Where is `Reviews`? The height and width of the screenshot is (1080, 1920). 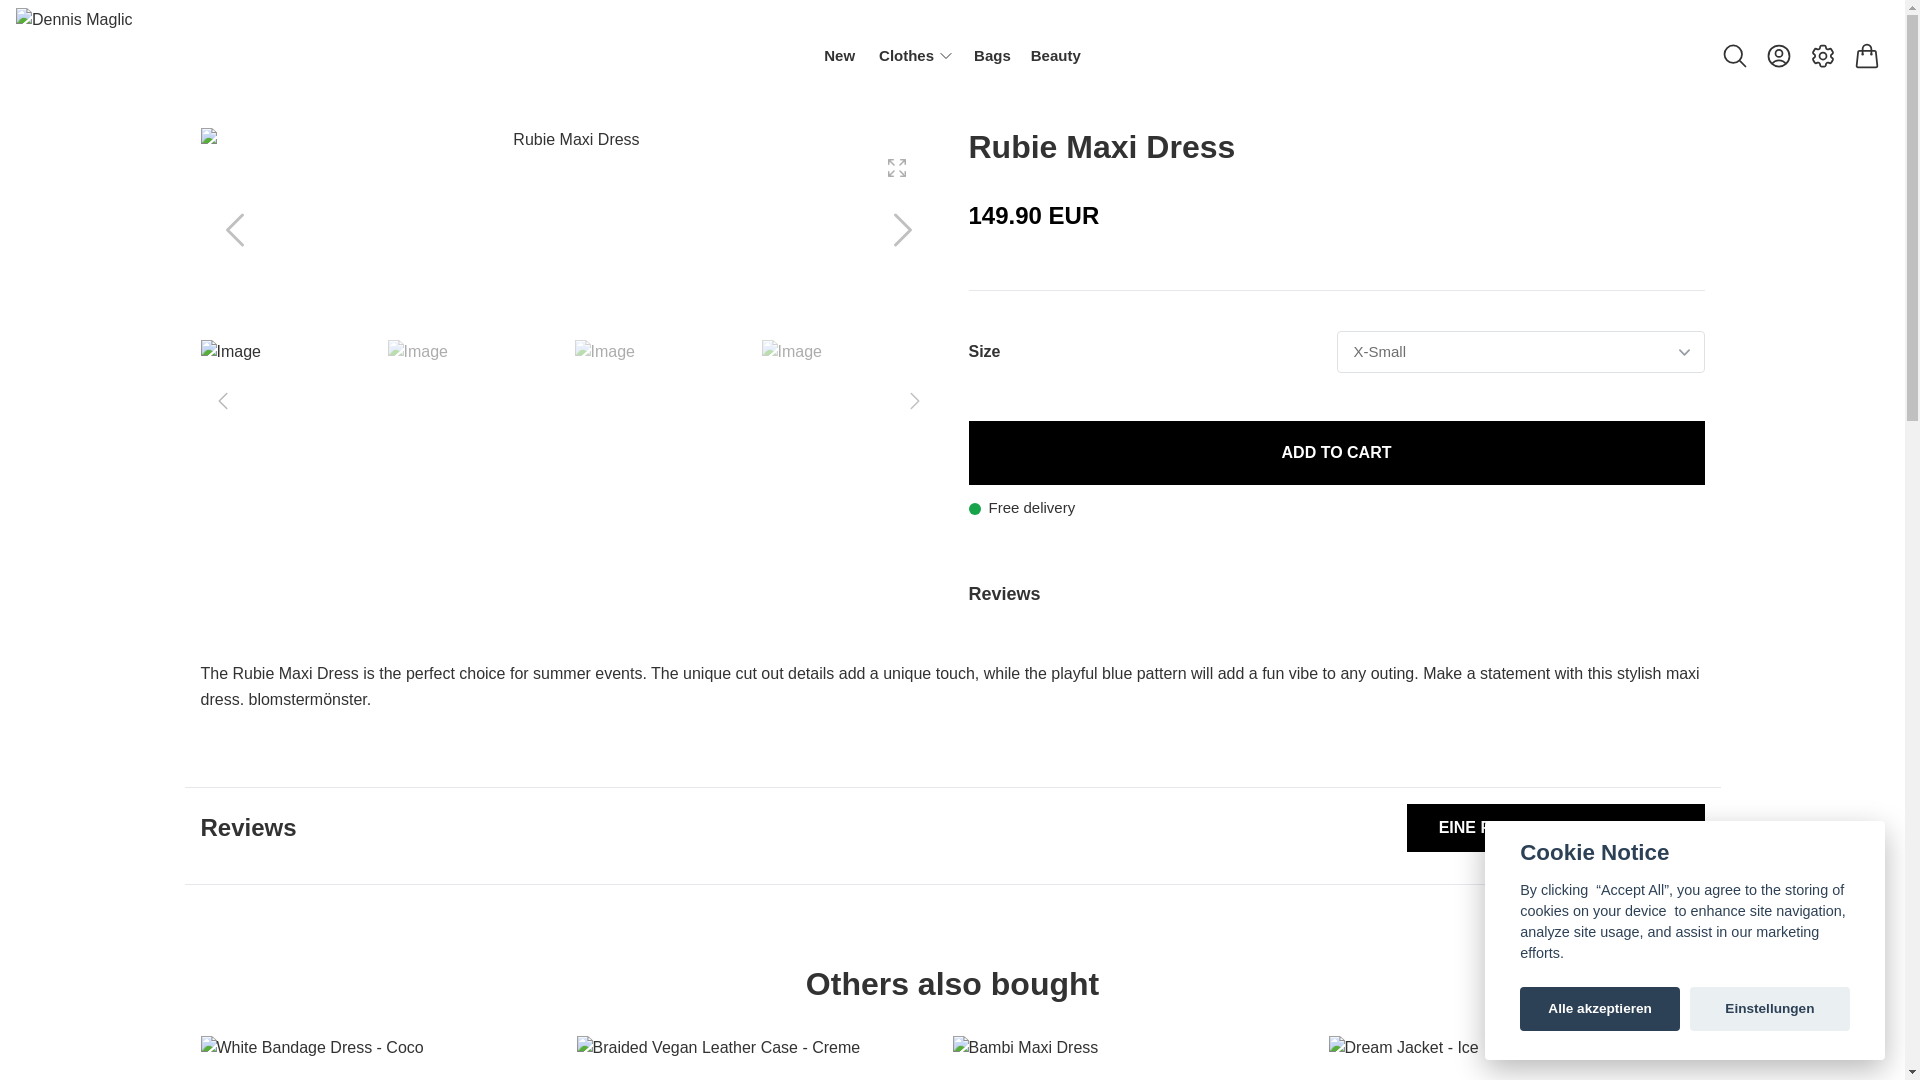 Reviews is located at coordinates (1336, 594).